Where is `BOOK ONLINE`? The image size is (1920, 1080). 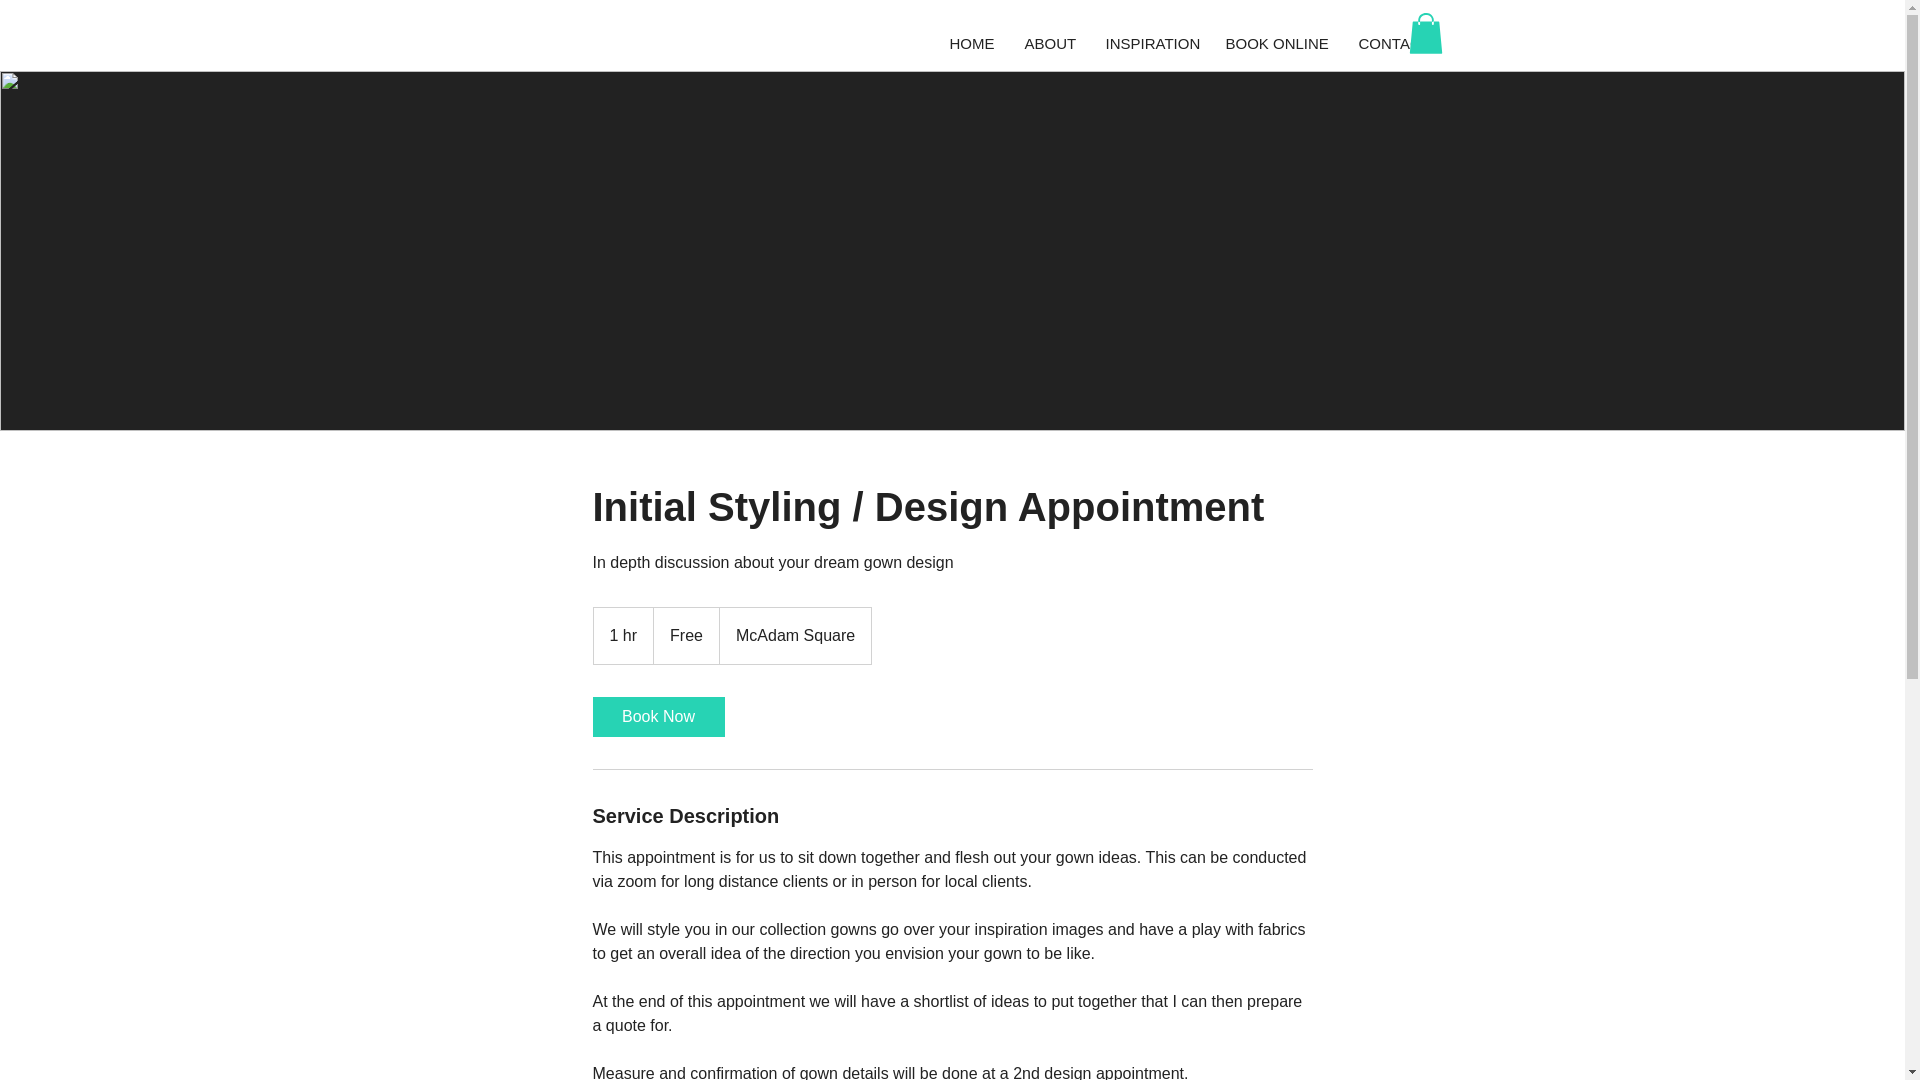 BOOK ONLINE is located at coordinates (1276, 44).